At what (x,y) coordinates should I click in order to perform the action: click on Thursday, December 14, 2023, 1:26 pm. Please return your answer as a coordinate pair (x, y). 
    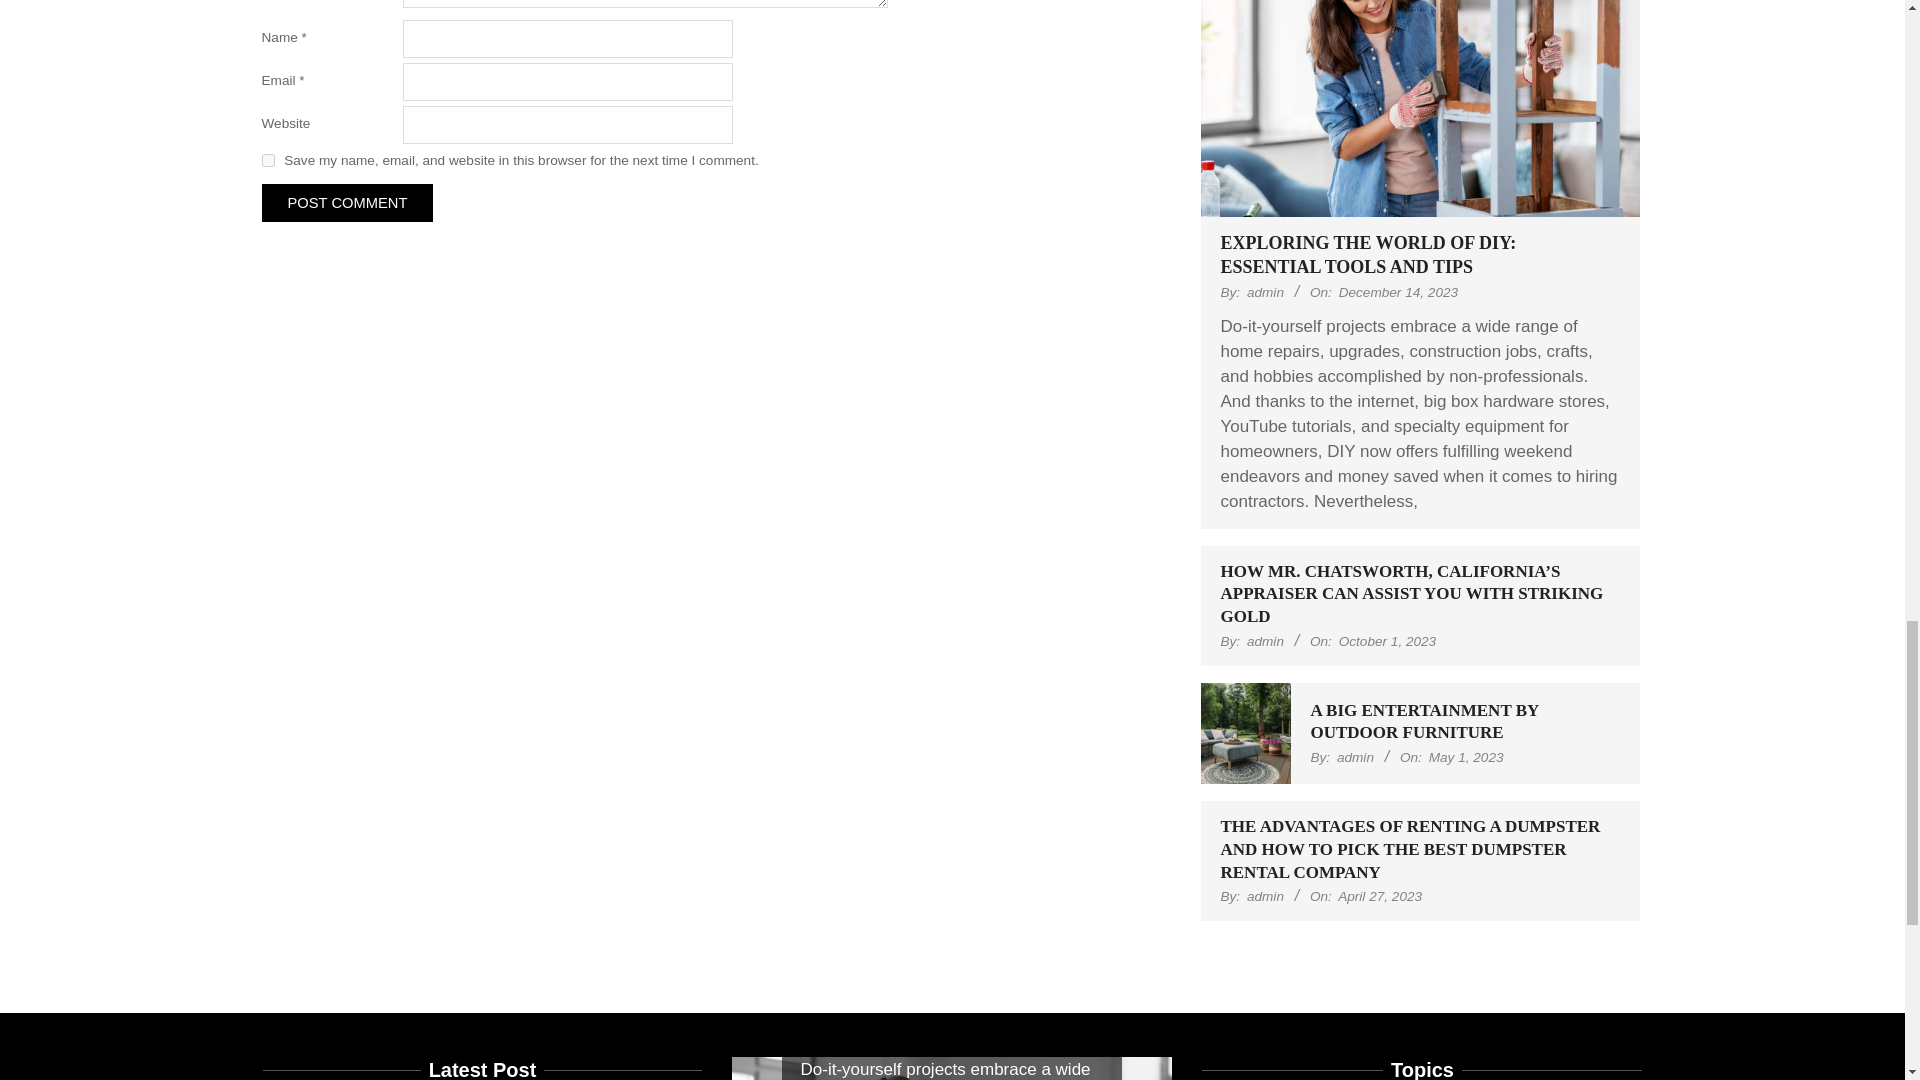
    Looking at the image, I should click on (1398, 292).